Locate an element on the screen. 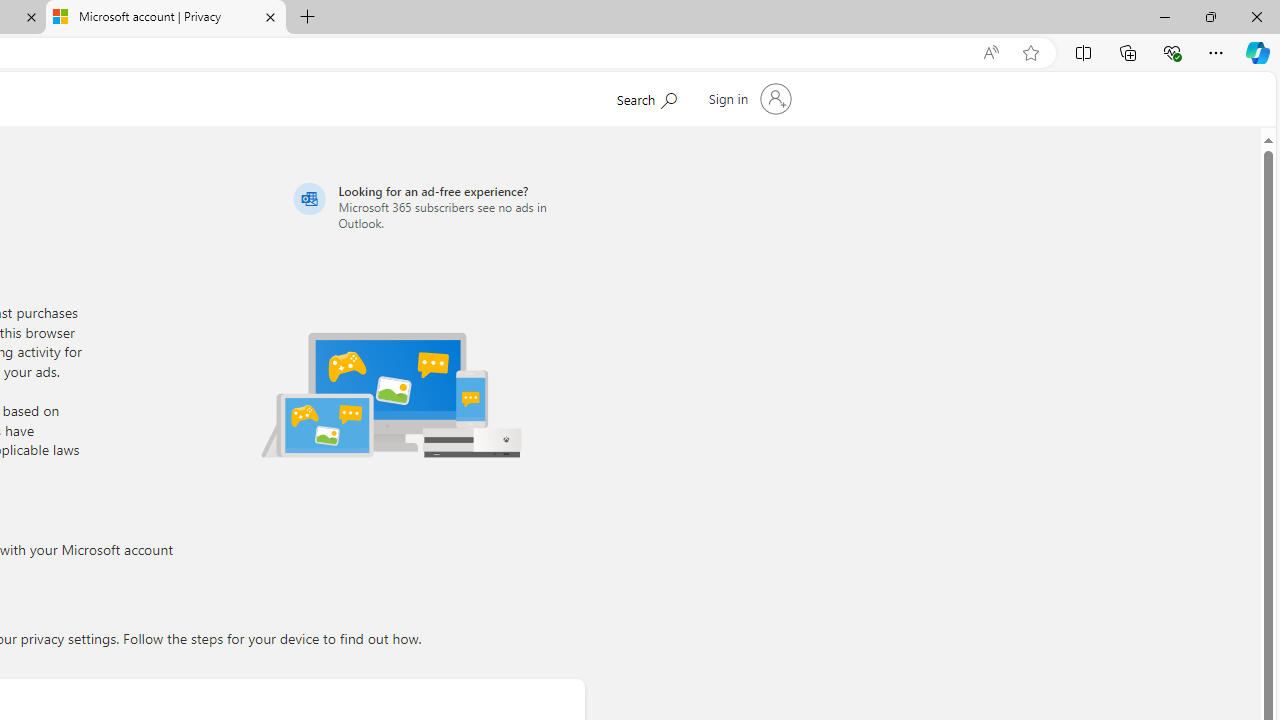 The image size is (1280, 720). Minimize is located at coordinates (1164, 16).